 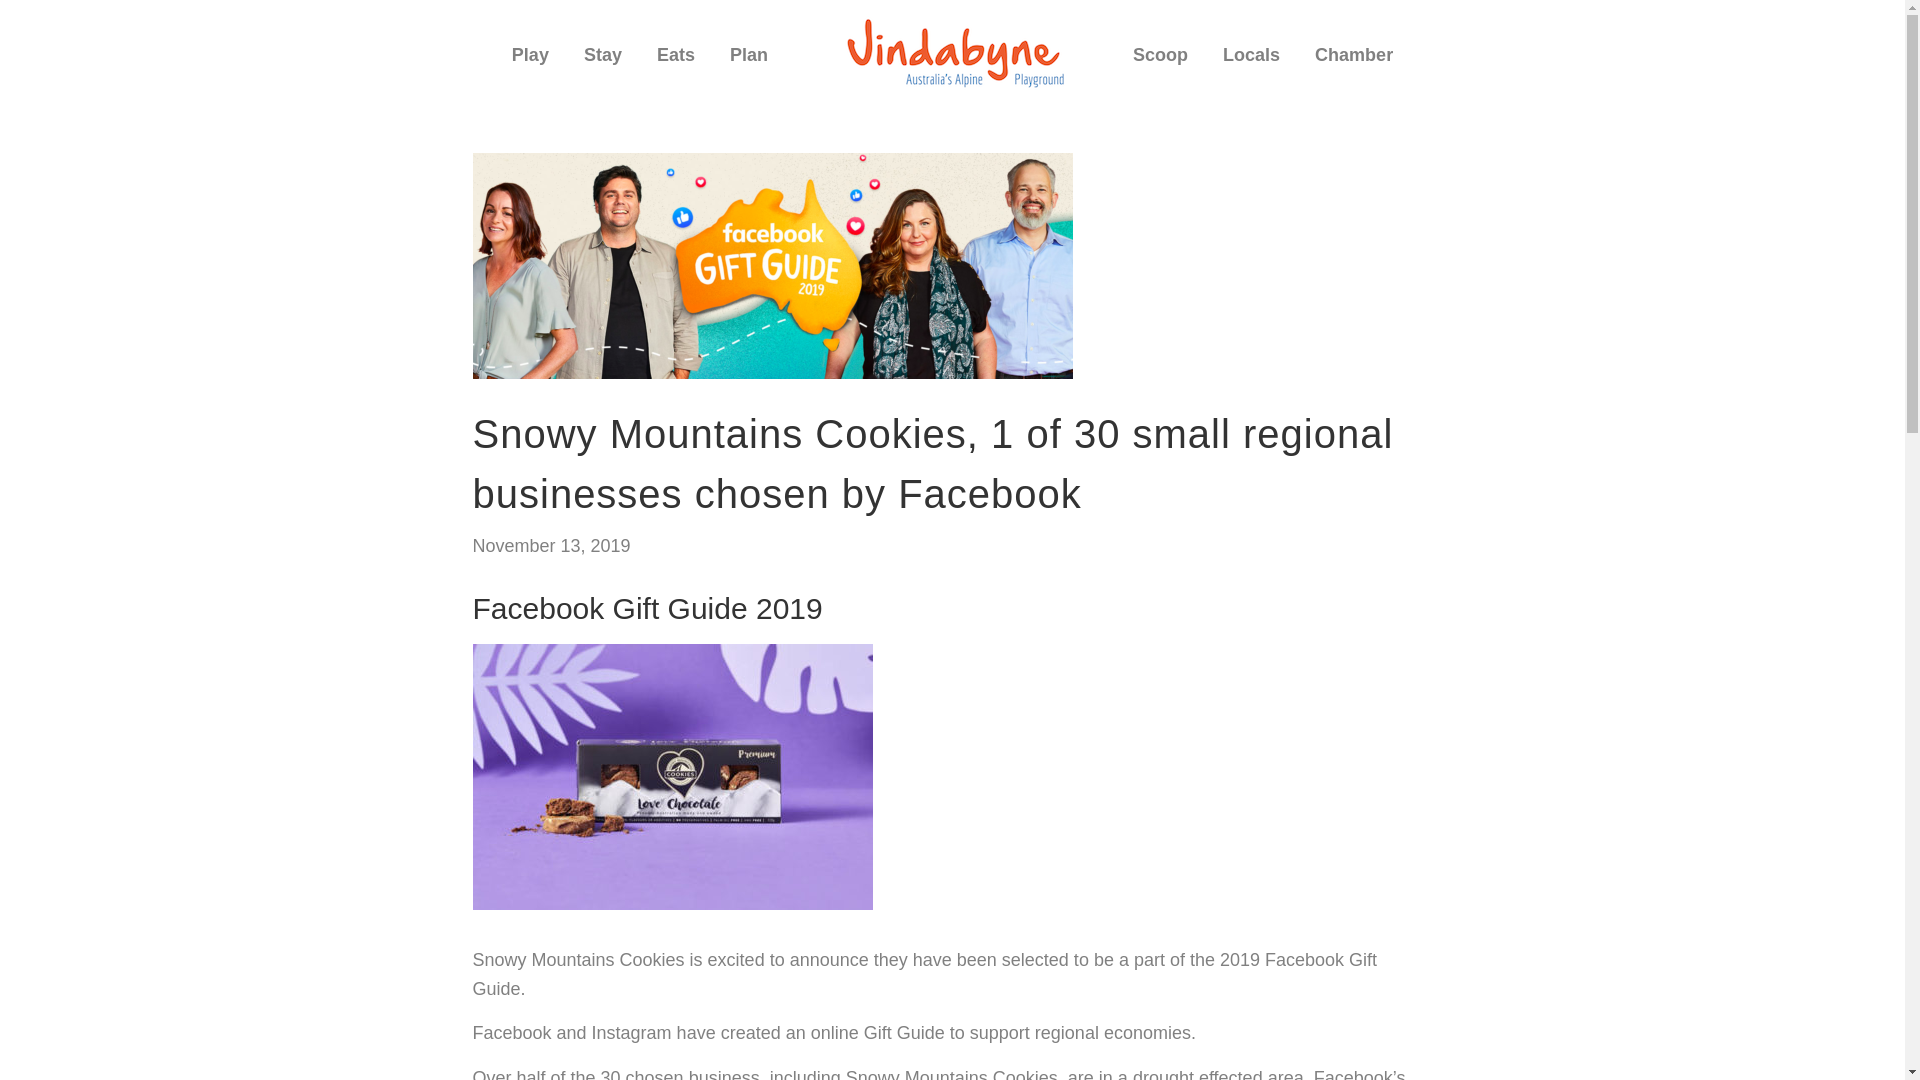 What do you see at coordinates (1160, 64) in the screenshot?
I see `Scoop` at bounding box center [1160, 64].